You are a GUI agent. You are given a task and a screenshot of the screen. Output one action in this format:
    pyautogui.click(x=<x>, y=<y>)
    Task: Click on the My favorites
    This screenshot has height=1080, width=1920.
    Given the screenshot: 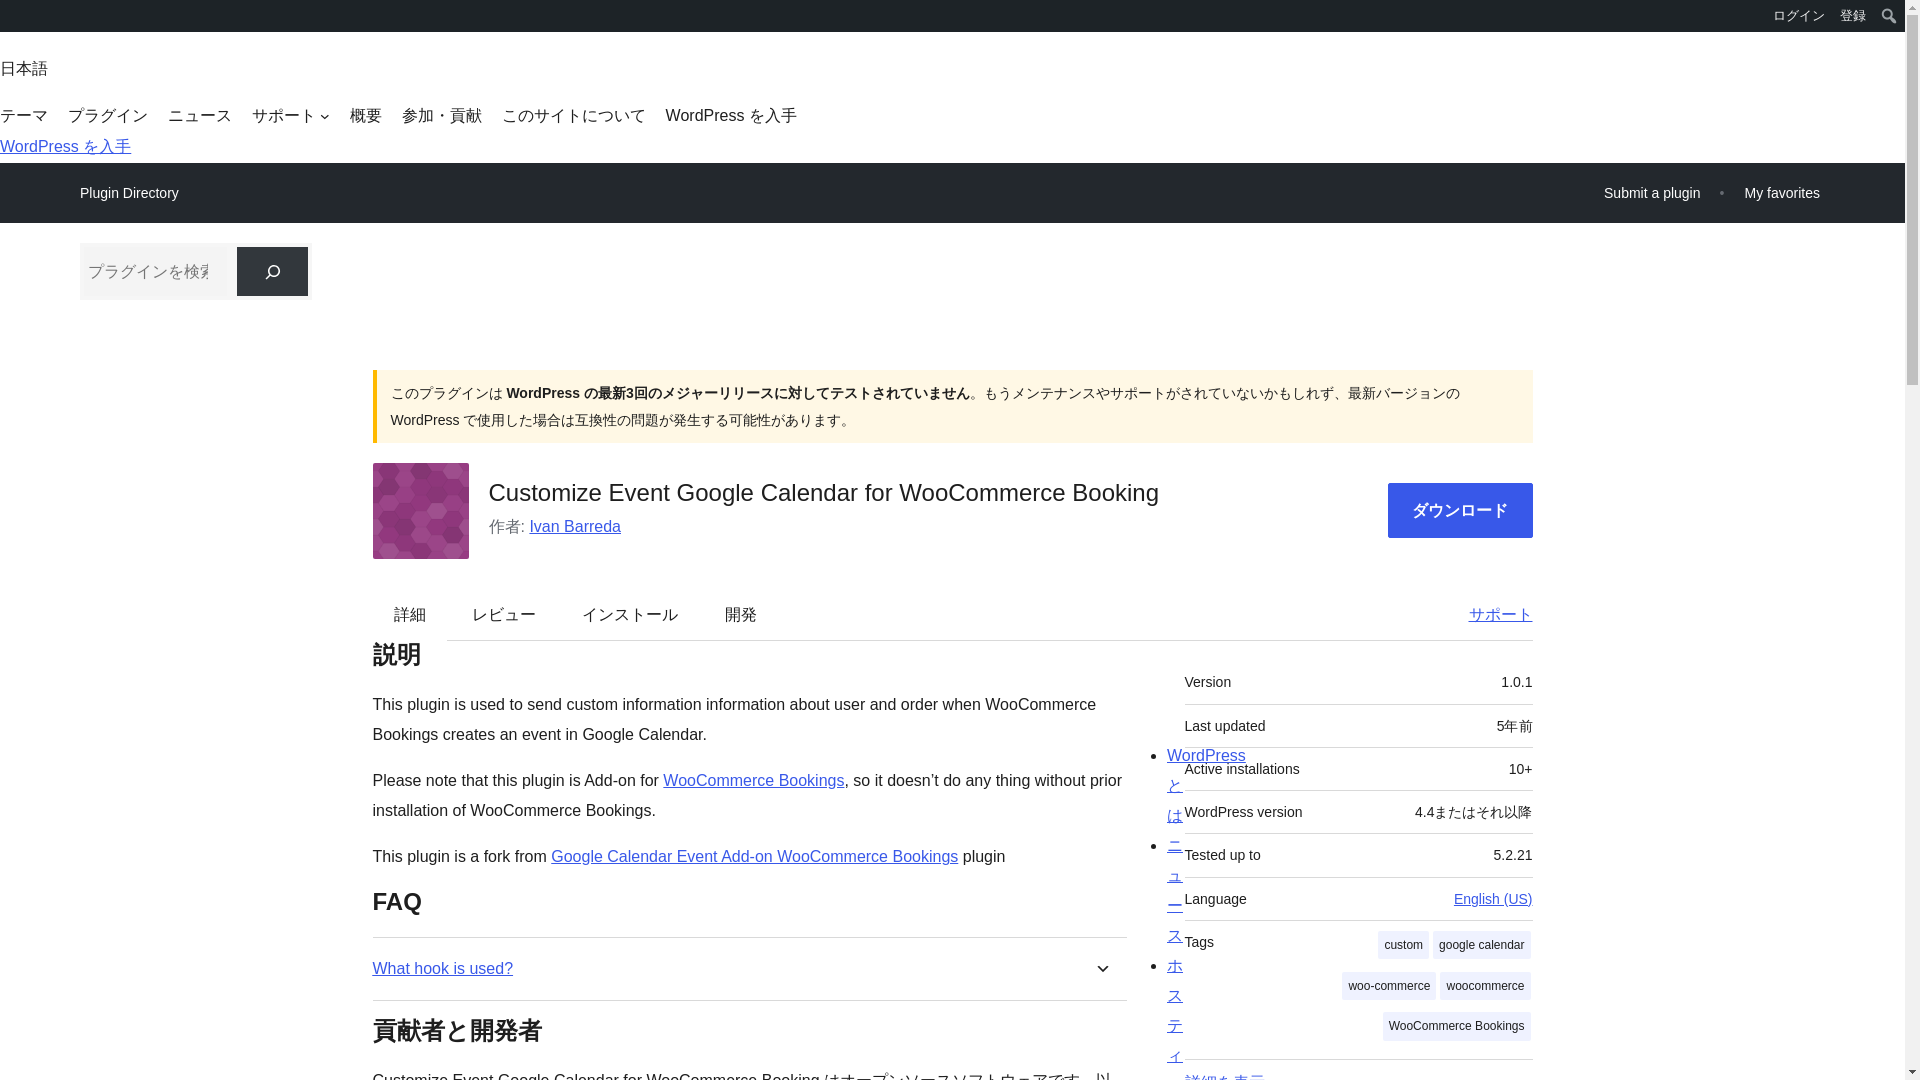 What is the action you would take?
    pyautogui.click(x=1782, y=192)
    